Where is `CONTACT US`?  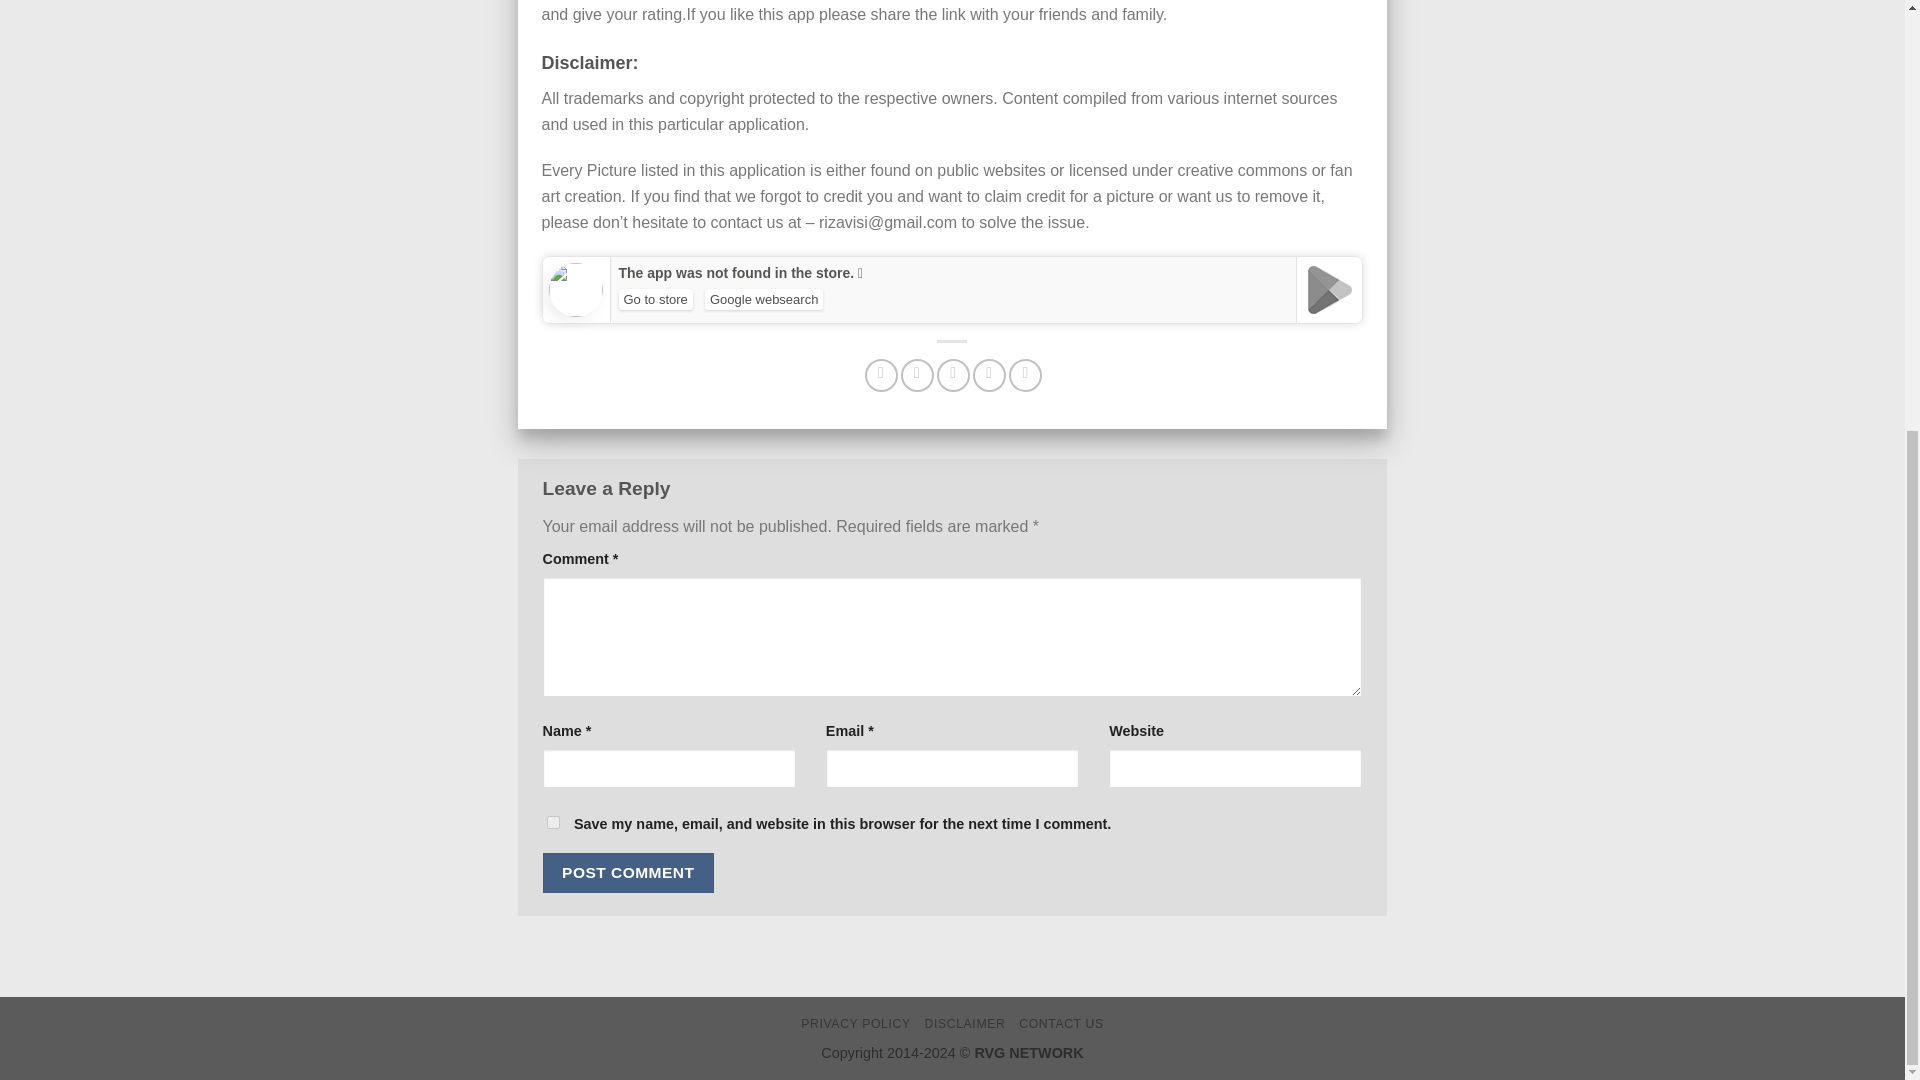 CONTACT US is located at coordinates (1062, 1024).